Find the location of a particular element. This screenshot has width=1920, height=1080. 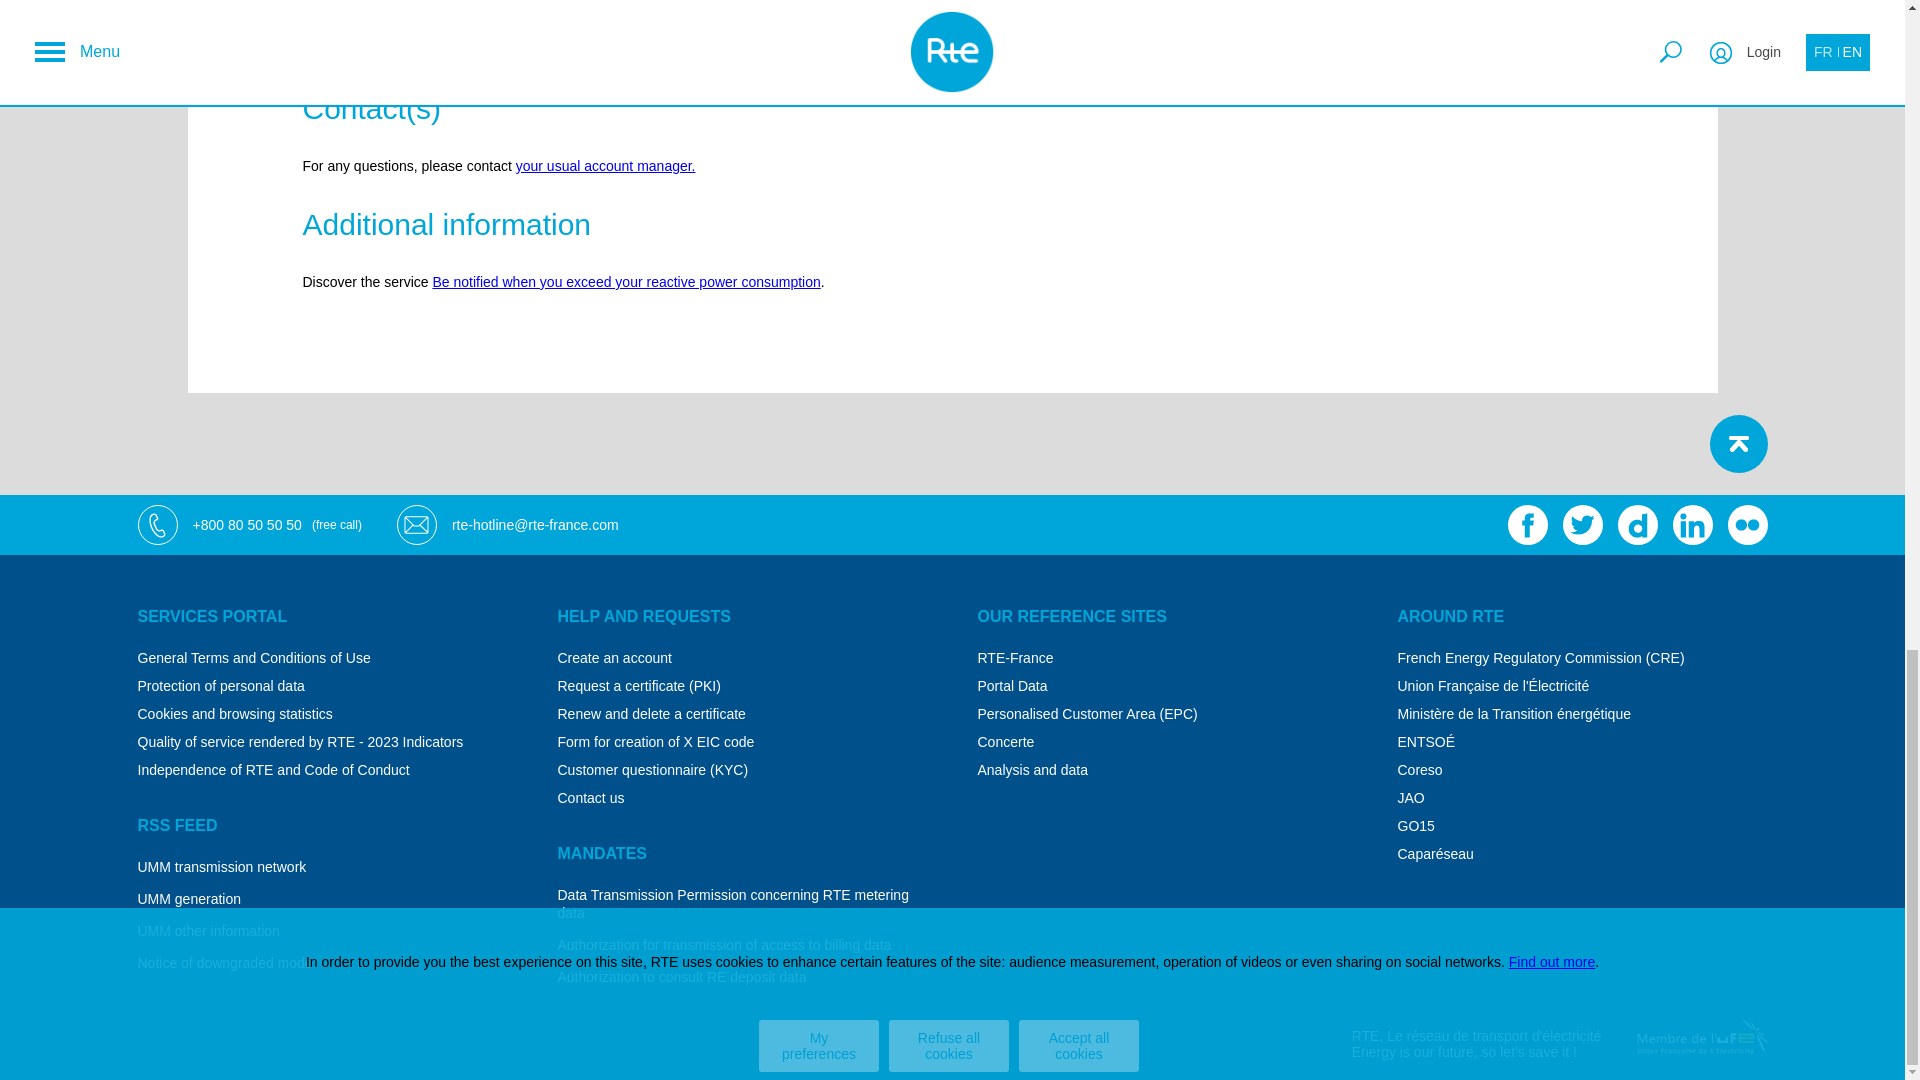

Permission-metering-data.docx is located at coordinates (742, 904).